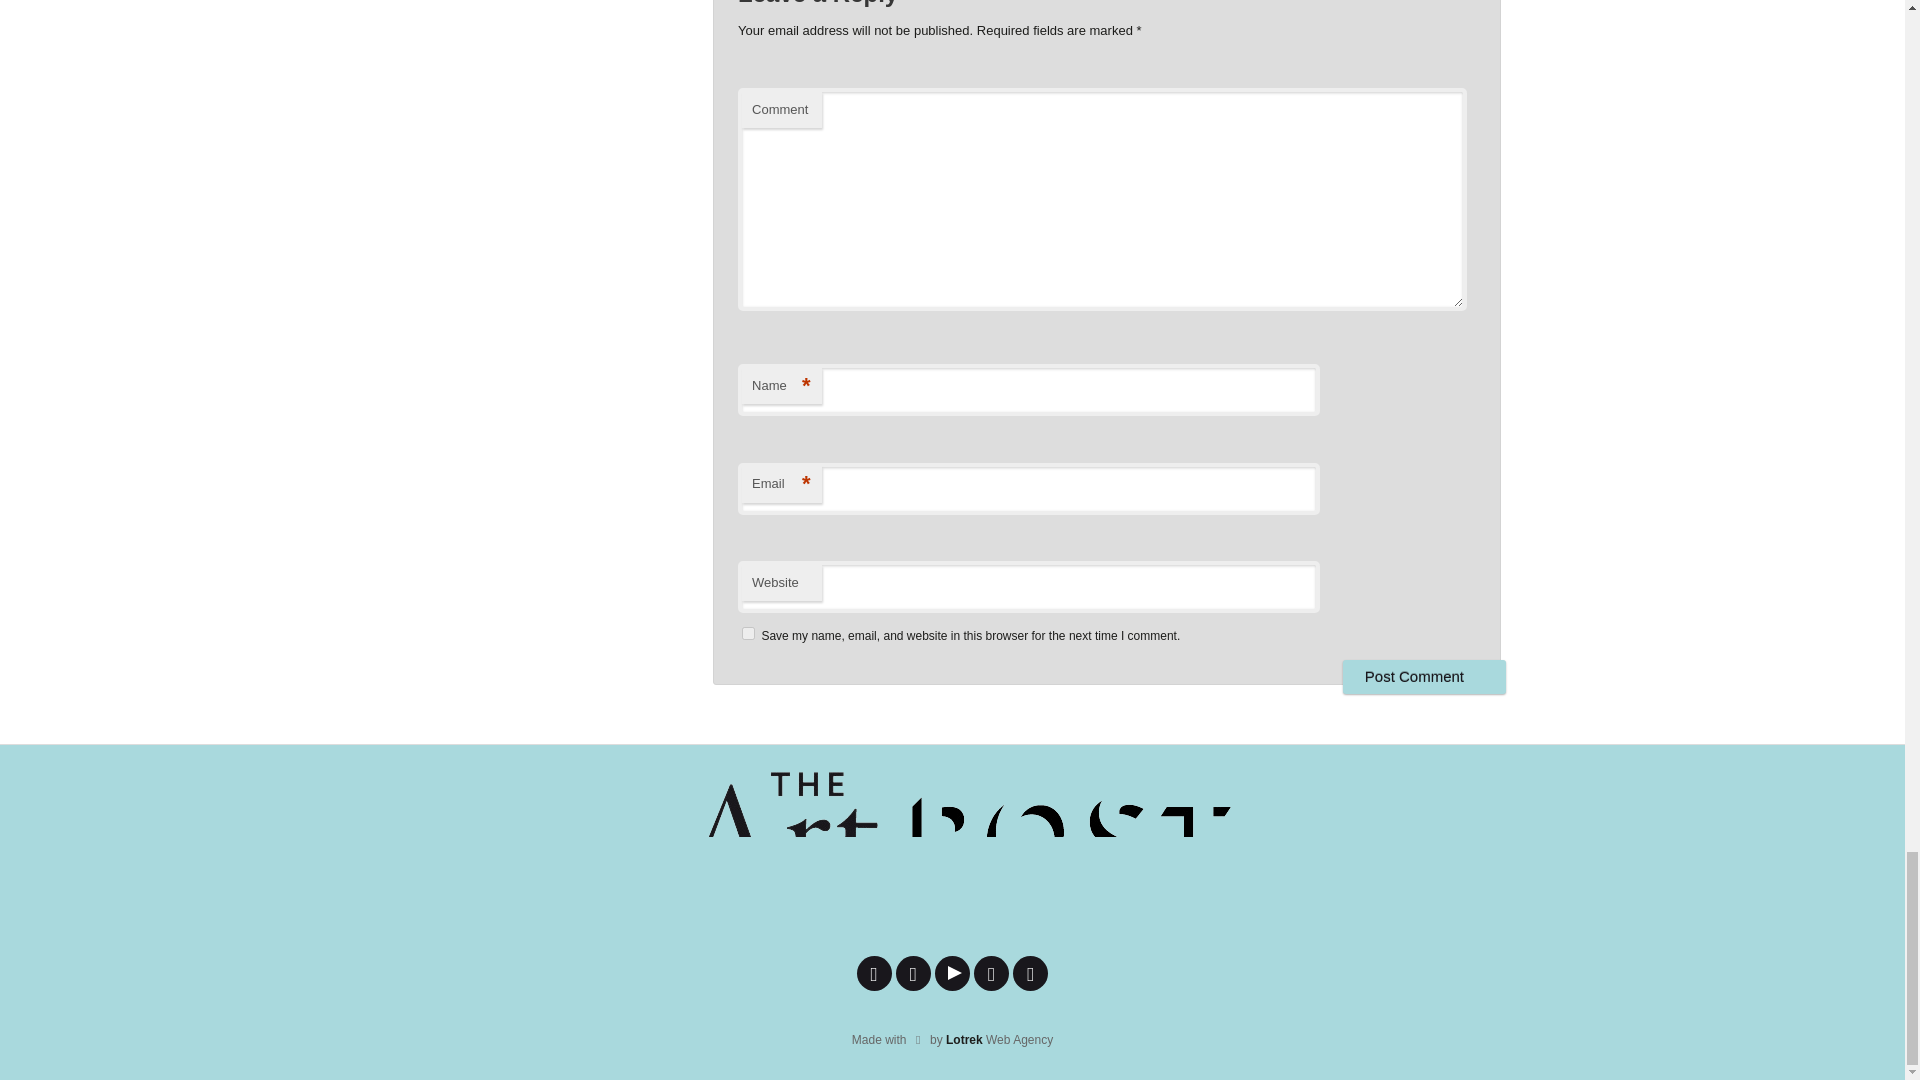 This screenshot has width=1920, height=1080. Describe the element at coordinates (964, 1039) in the screenshot. I see `Lotrek` at that location.